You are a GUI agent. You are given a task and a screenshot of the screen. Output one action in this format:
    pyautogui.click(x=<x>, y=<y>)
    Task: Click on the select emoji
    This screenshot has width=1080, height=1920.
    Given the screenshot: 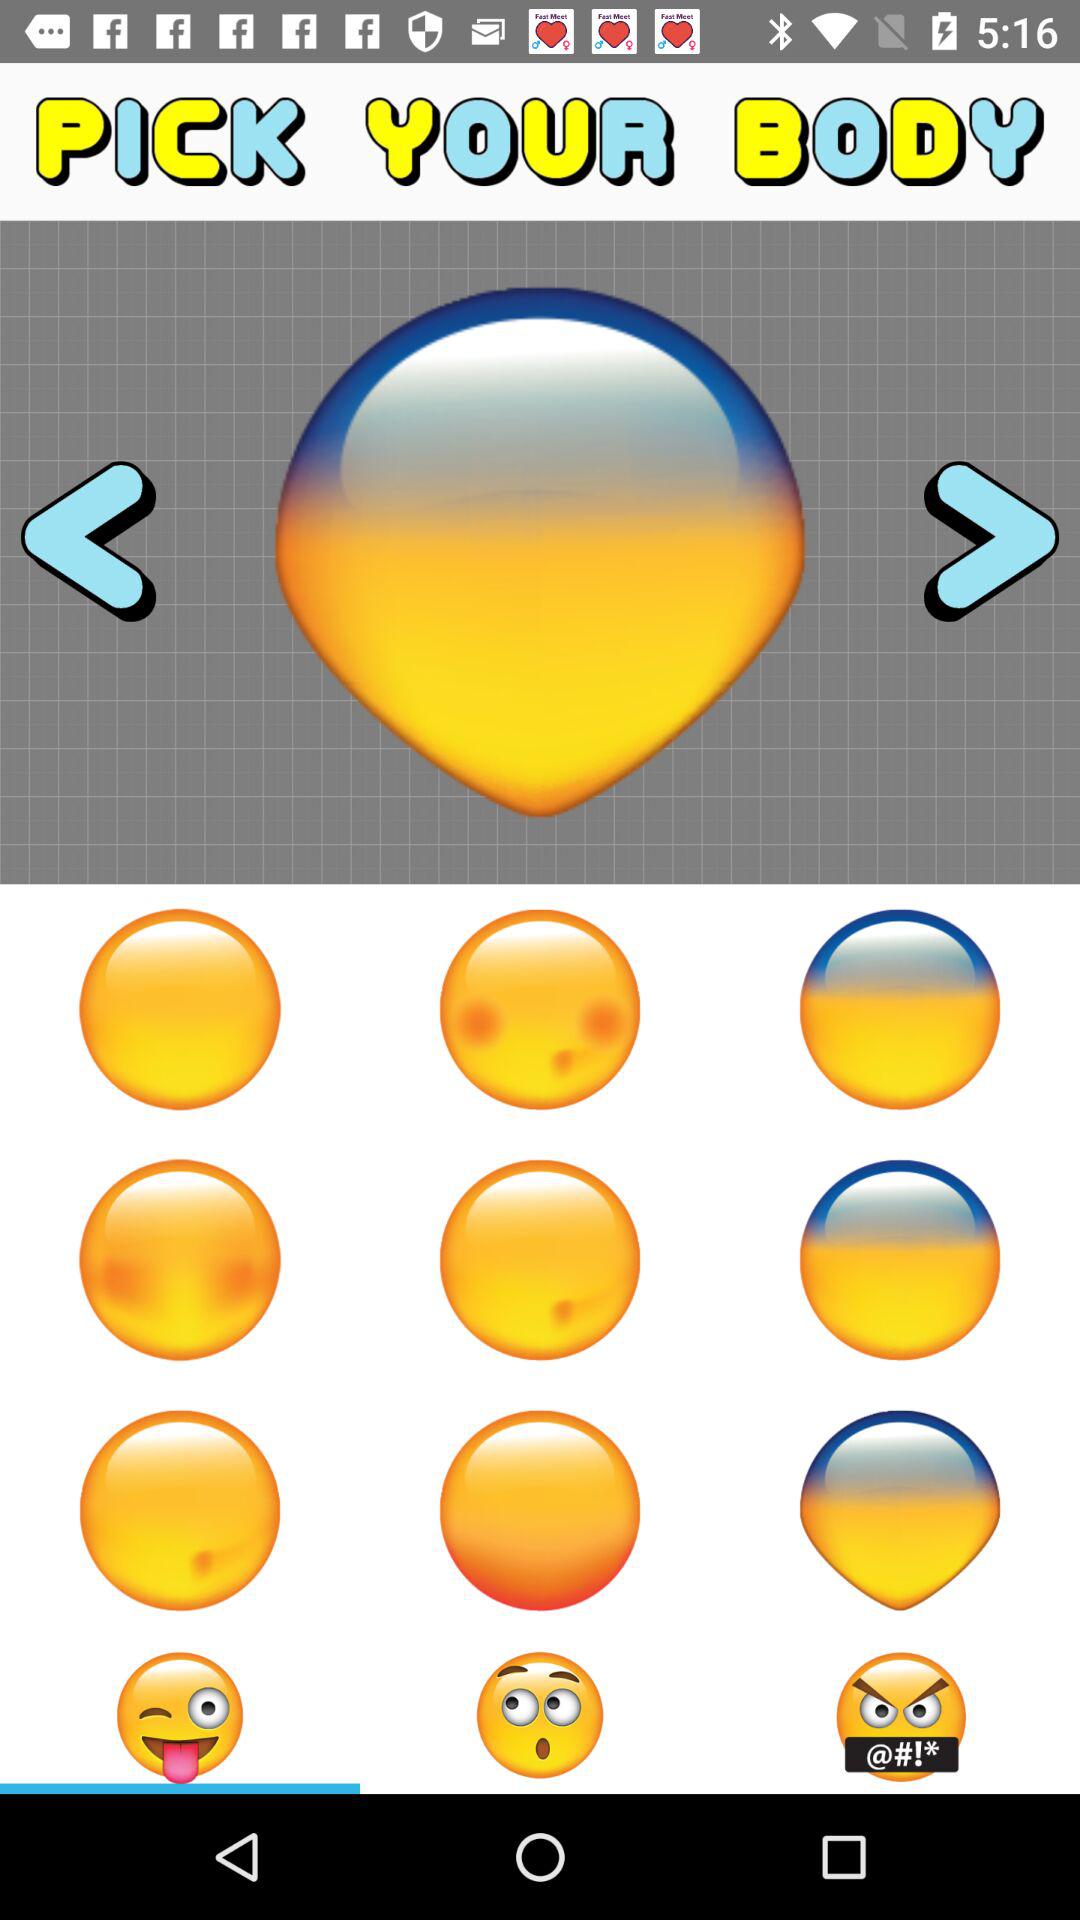 What is the action you would take?
    pyautogui.click(x=180, y=1009)
    